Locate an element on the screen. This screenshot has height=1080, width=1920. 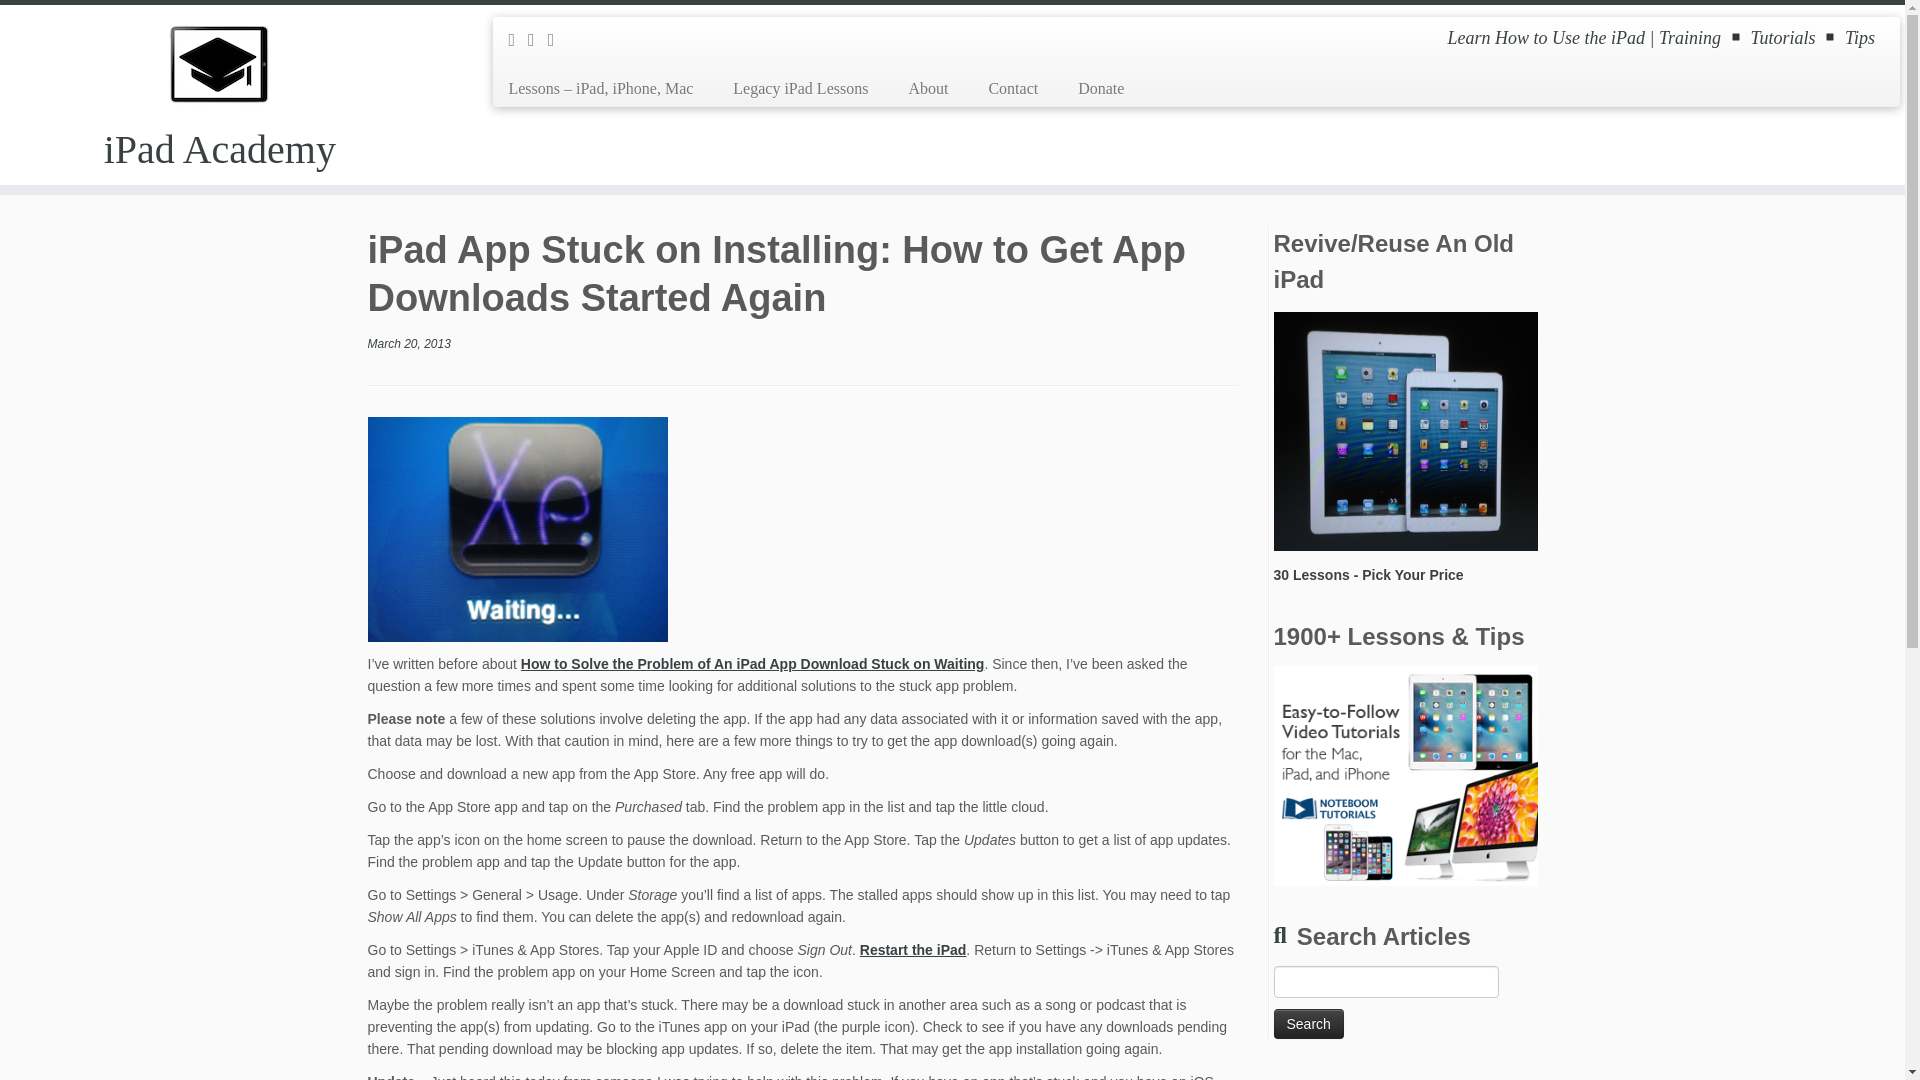
iPad Academy is located at coordinates (220, 150).